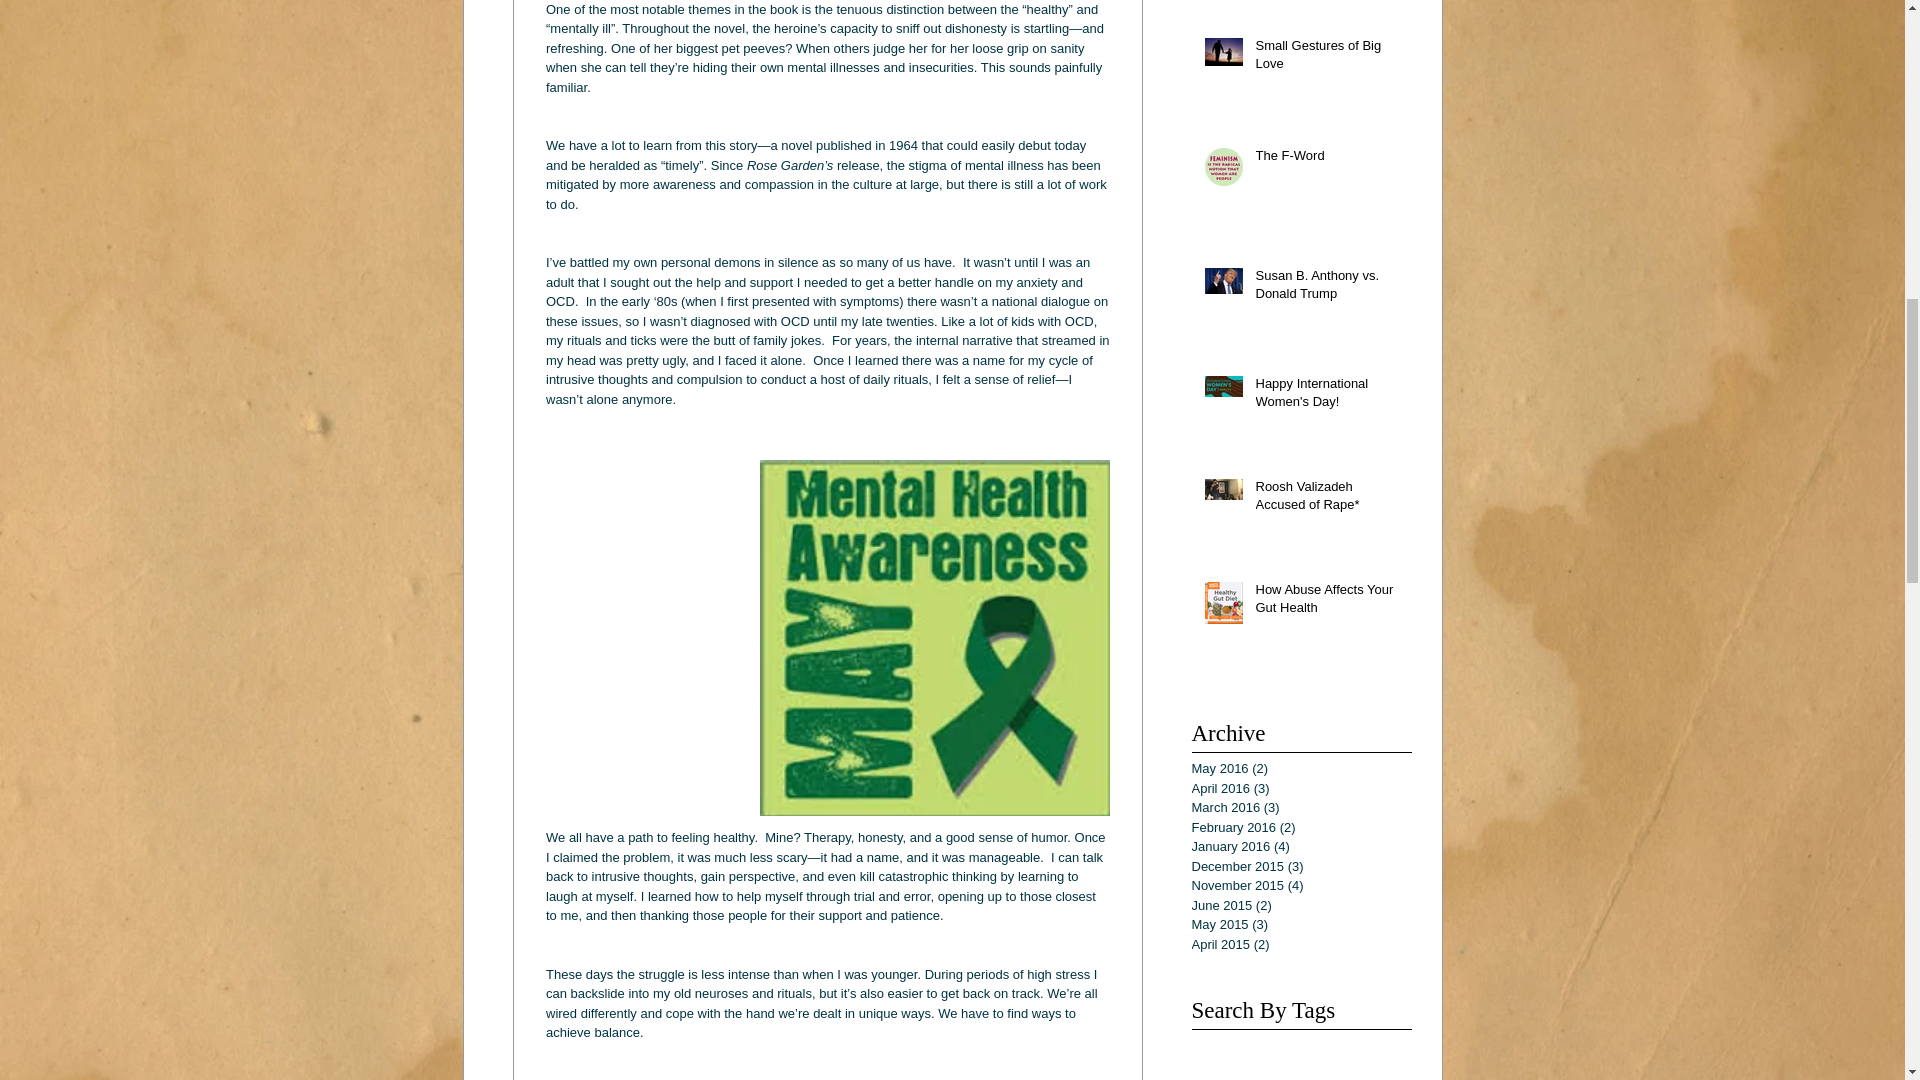 The height and width of the screenshot is (1080, 1920). I want to click on Small Gestures of Big Love, so click(1327, 58).